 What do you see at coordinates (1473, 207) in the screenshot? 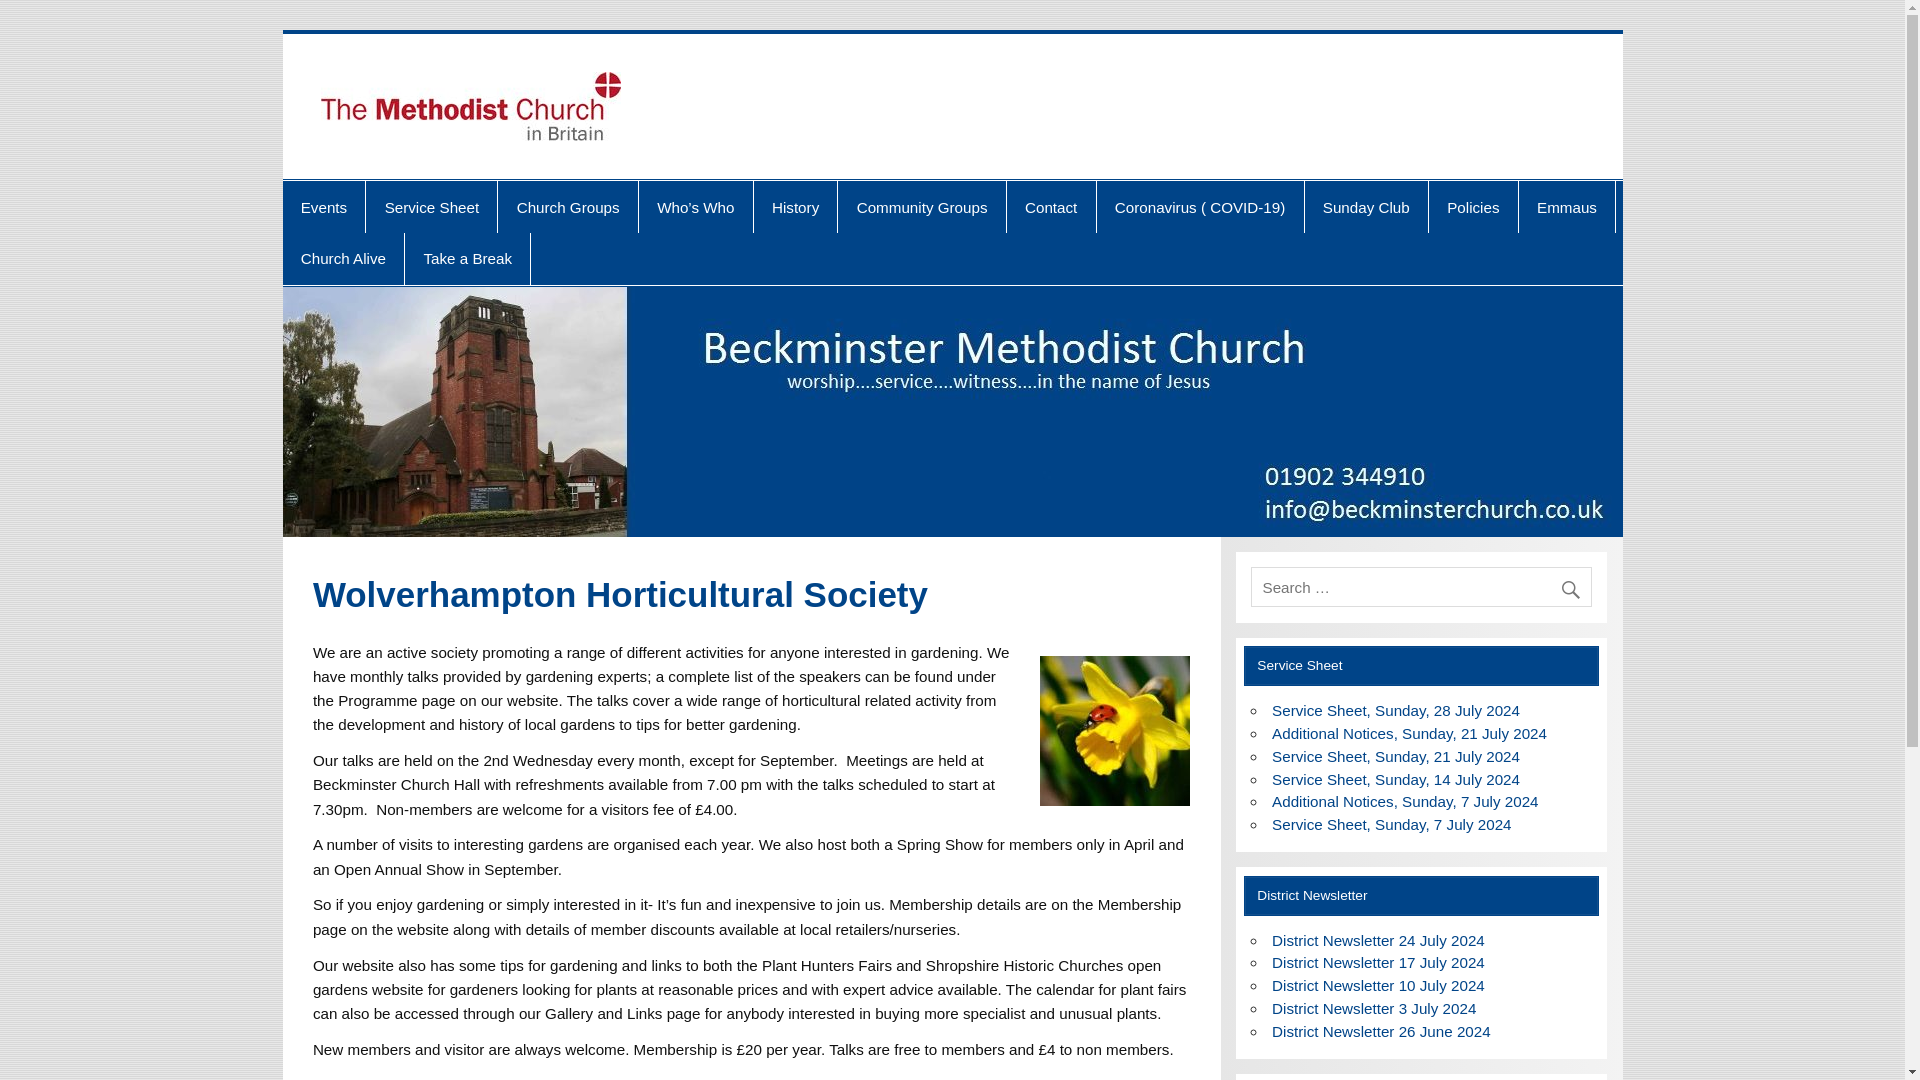
I see `Policies` at bounding box center [1473, 207].